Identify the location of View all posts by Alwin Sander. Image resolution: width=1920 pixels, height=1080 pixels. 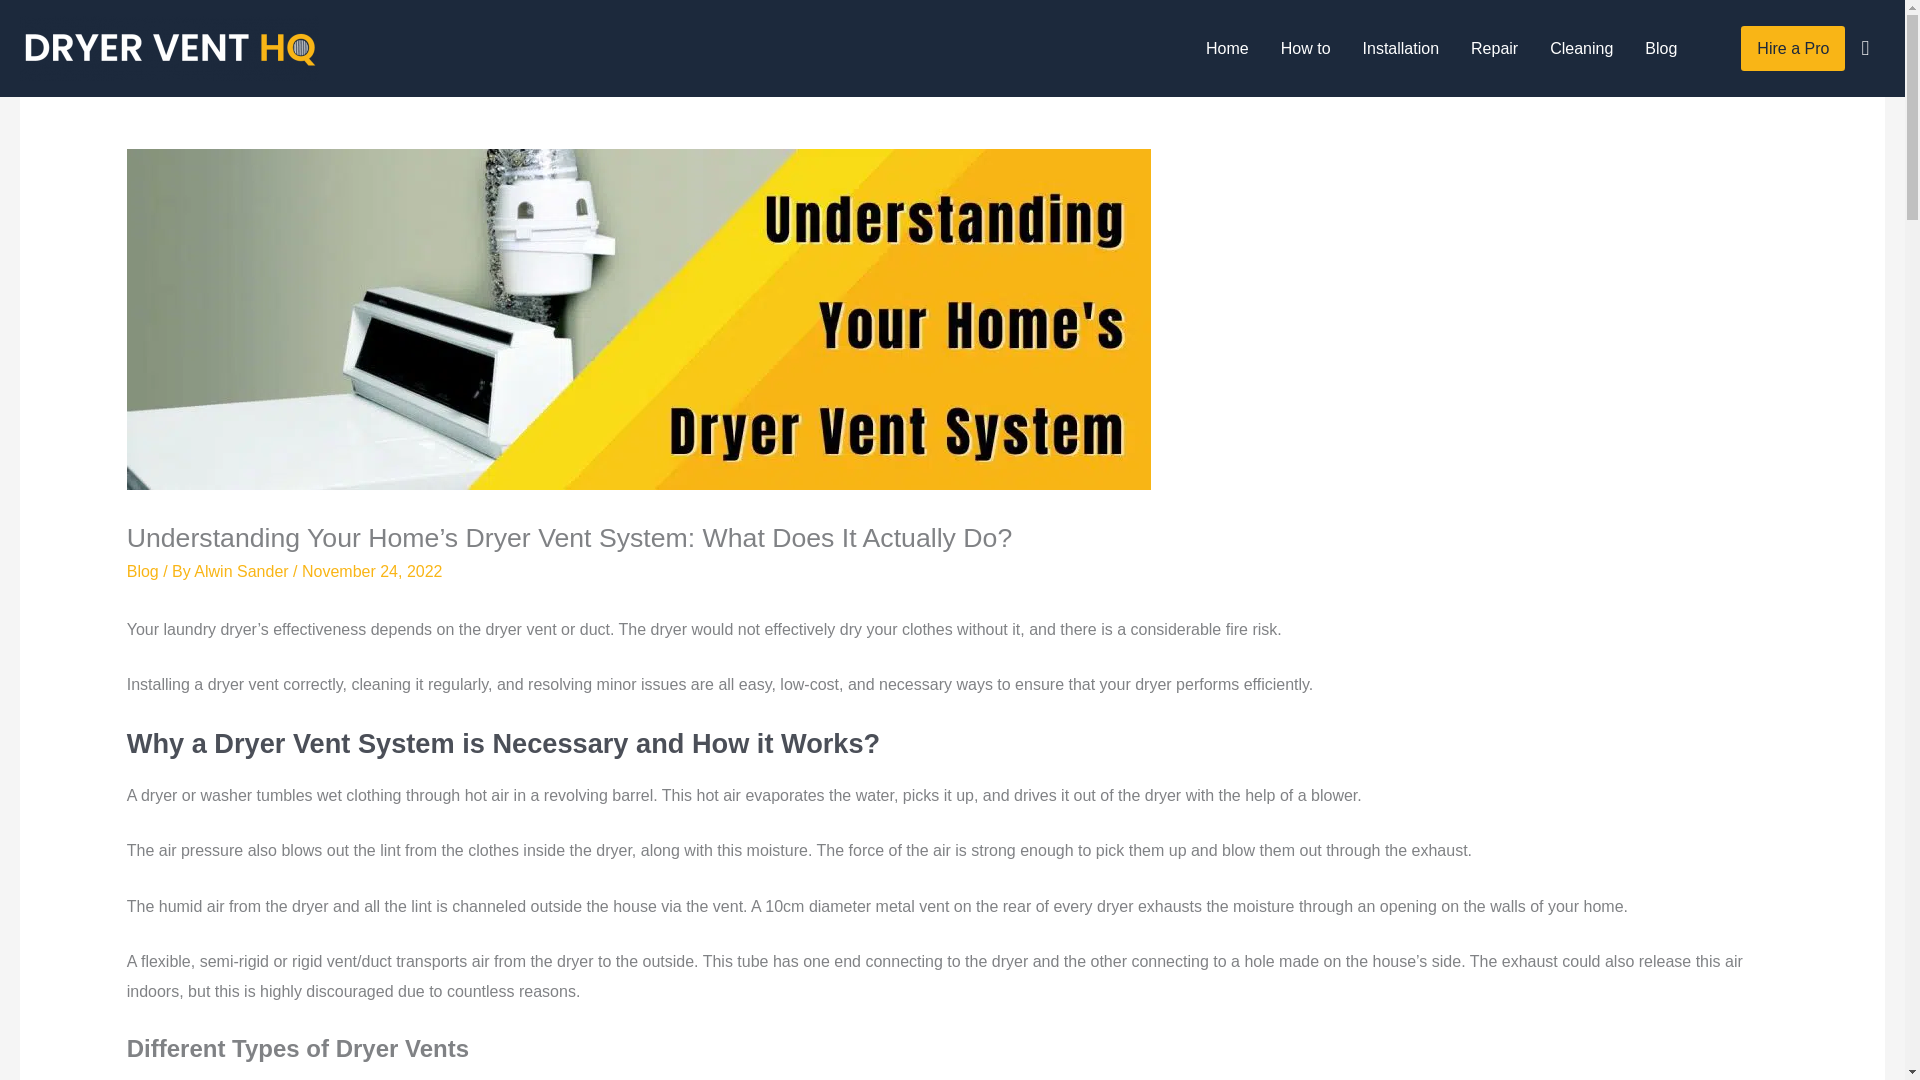
(243, 570).